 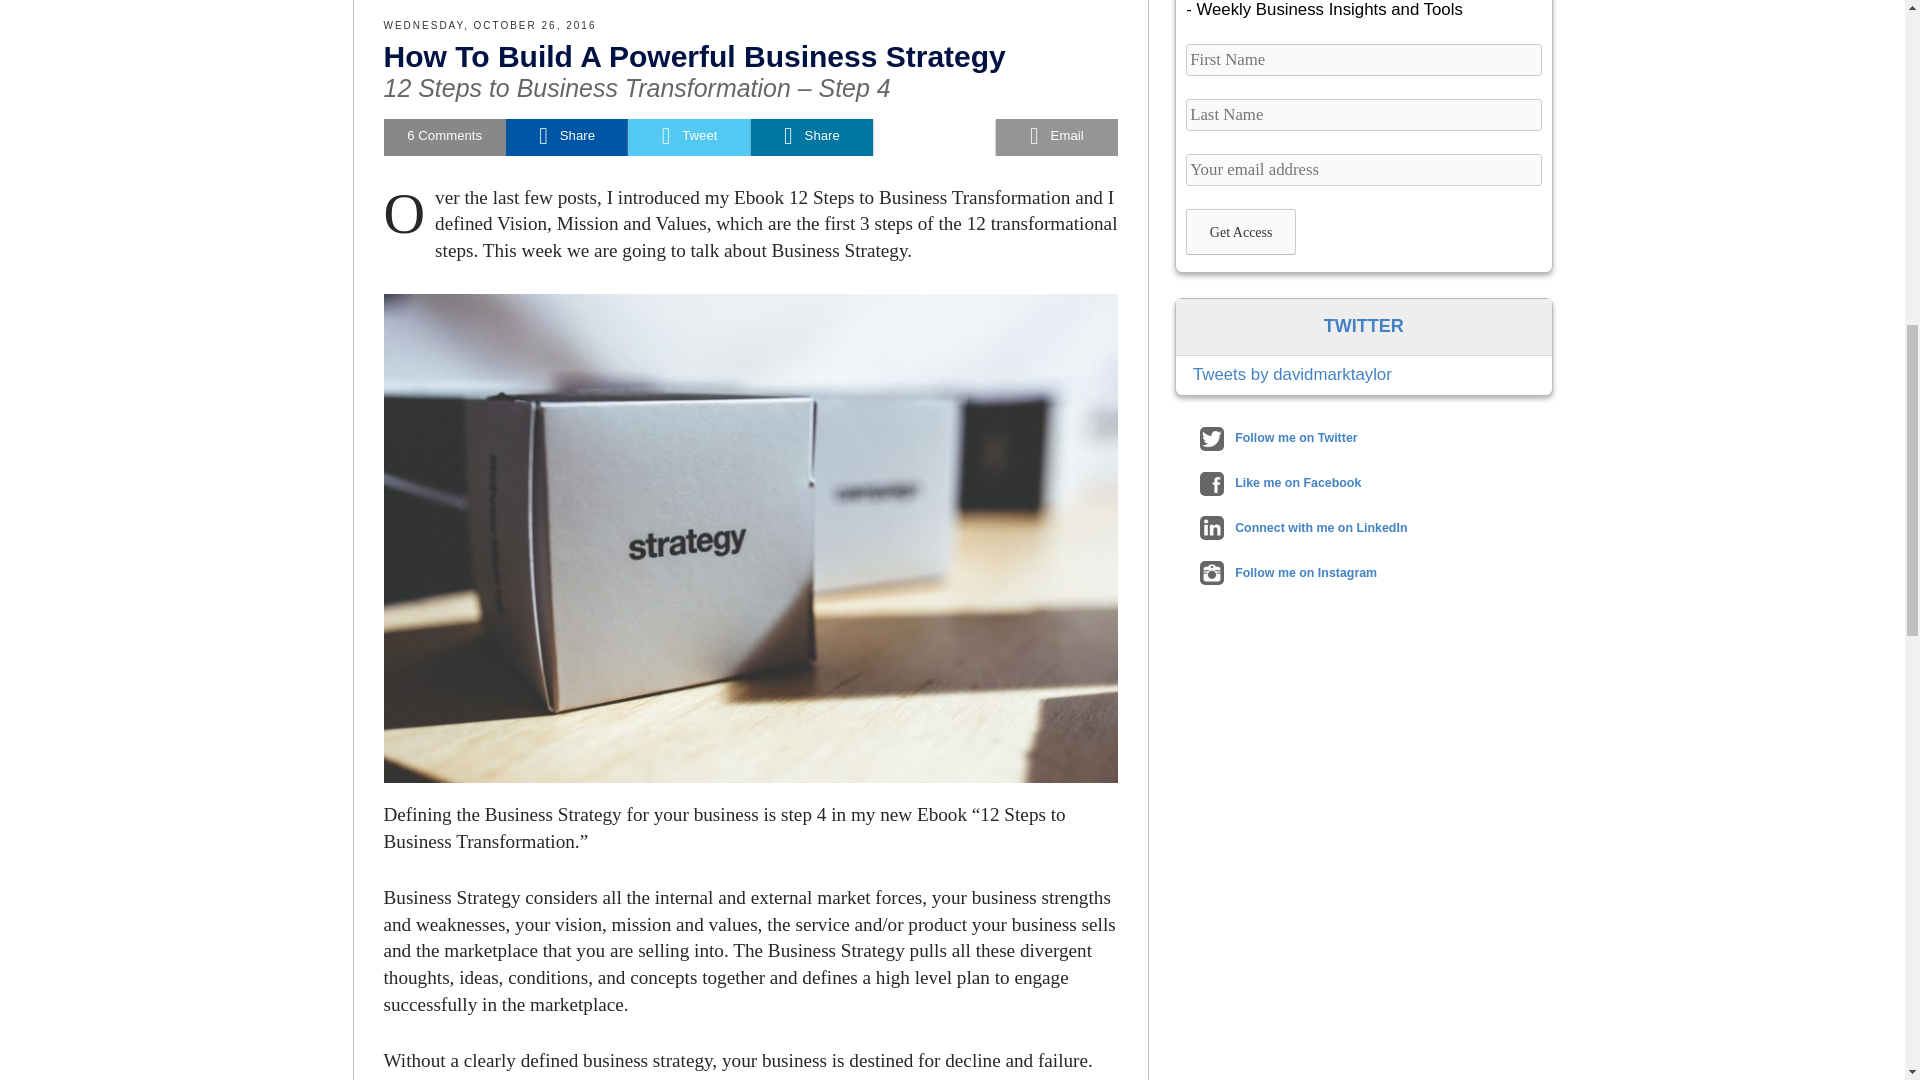 I want to click on Email, so click(x=1056, y=136).